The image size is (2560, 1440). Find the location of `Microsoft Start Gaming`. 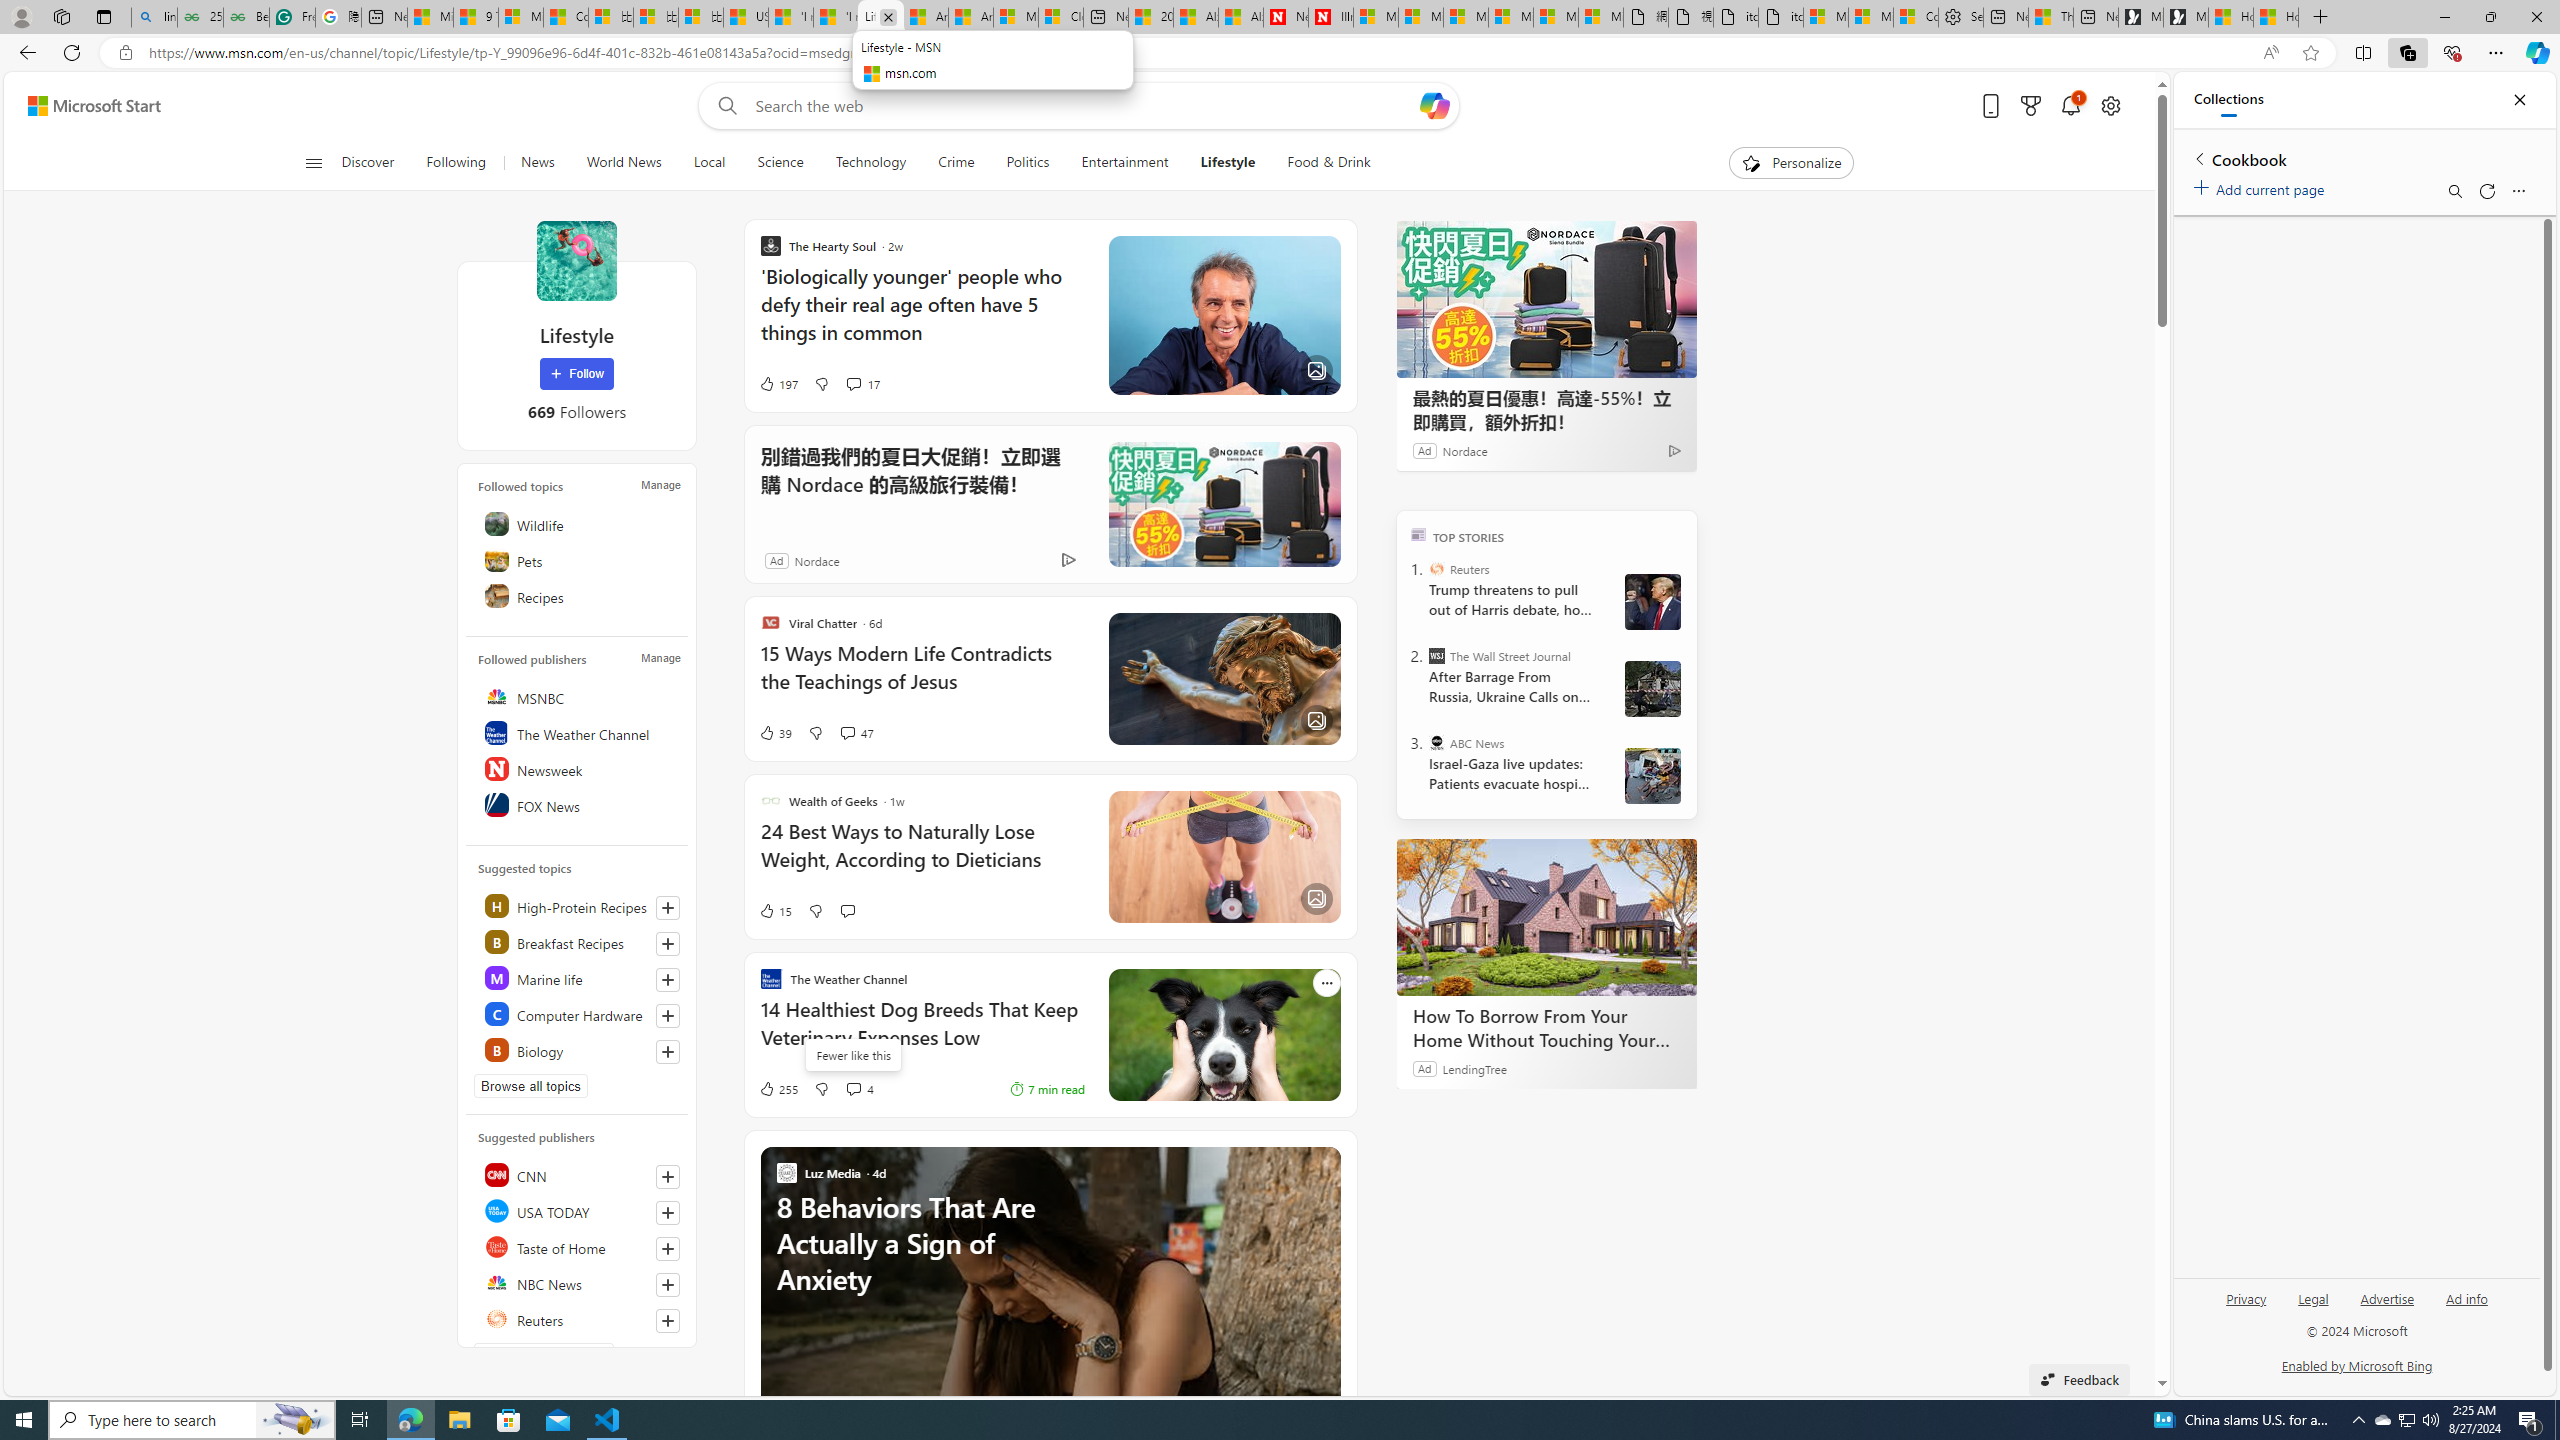

Microsoft Start Gaming is located at coordinates (2186, 17).